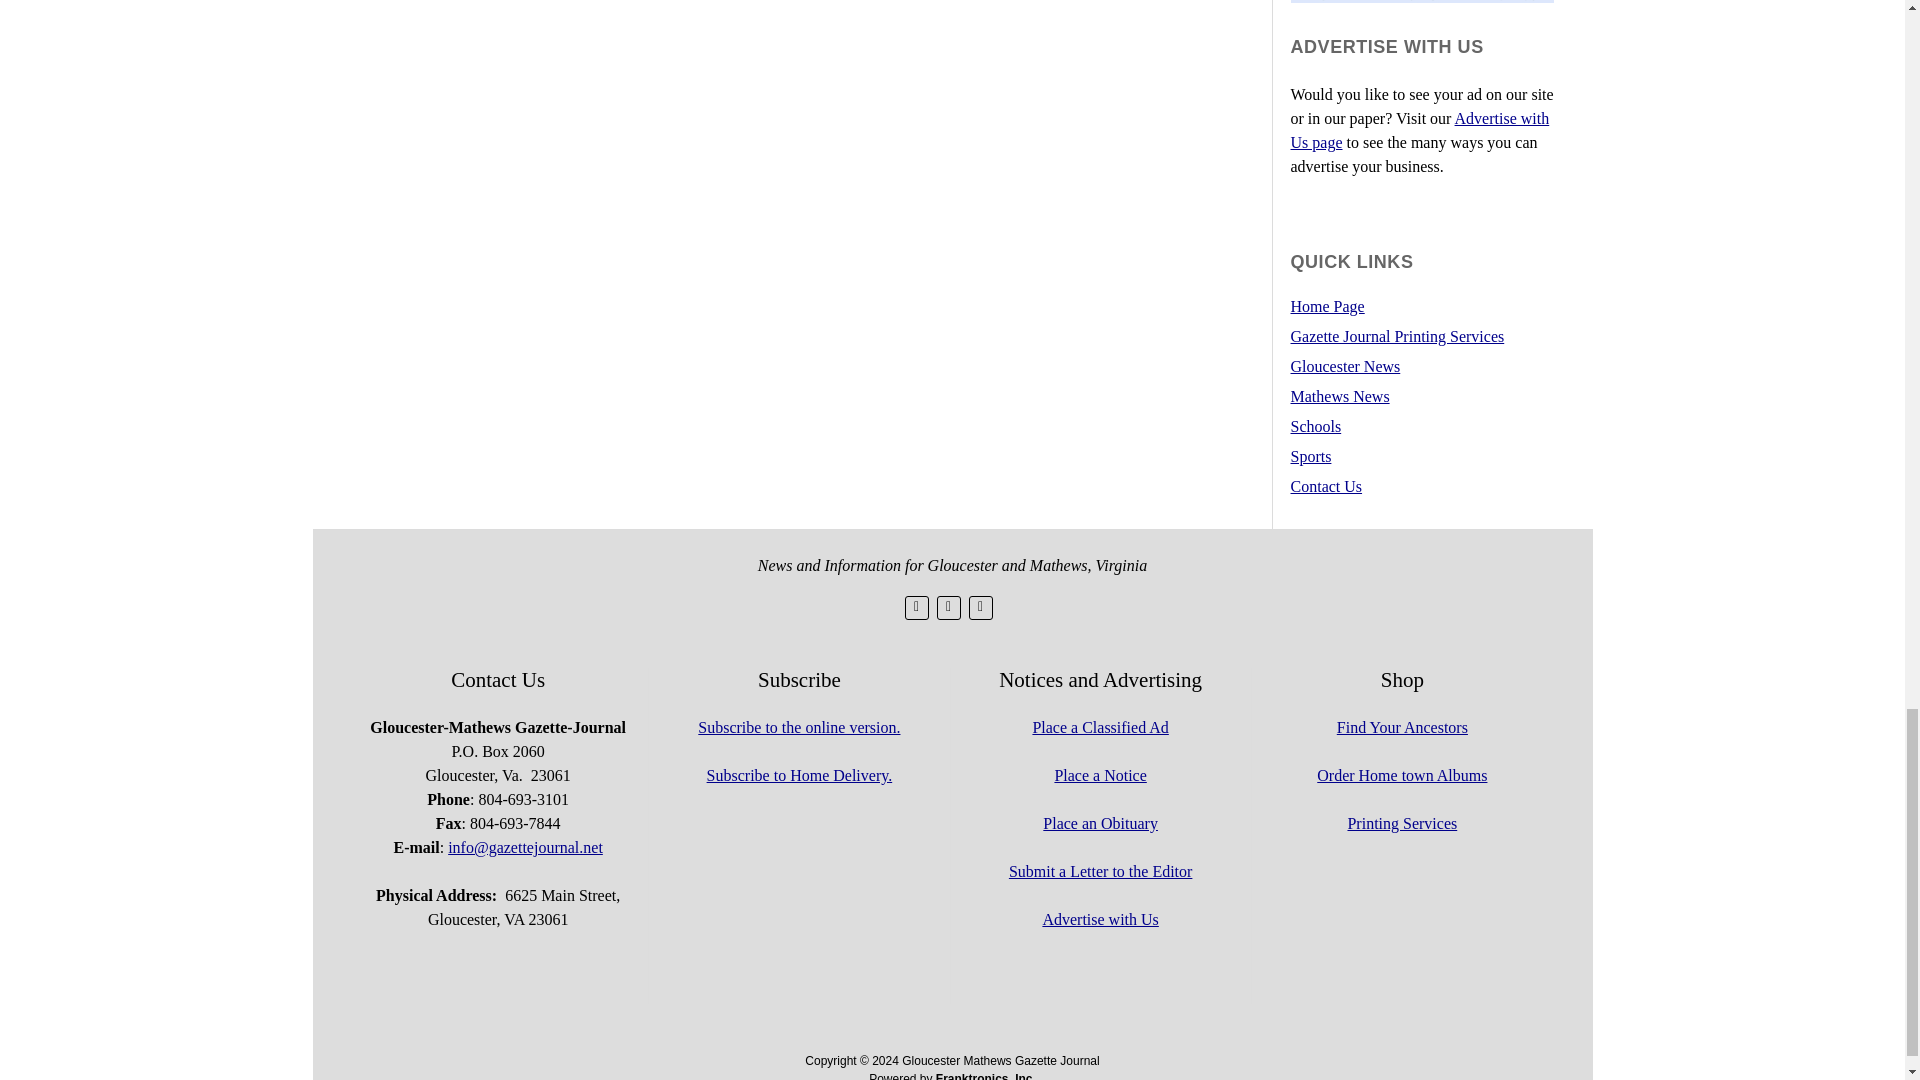  Describe the element at coordinates (948, 608) in the screenshot. I see `facebook` at that location.